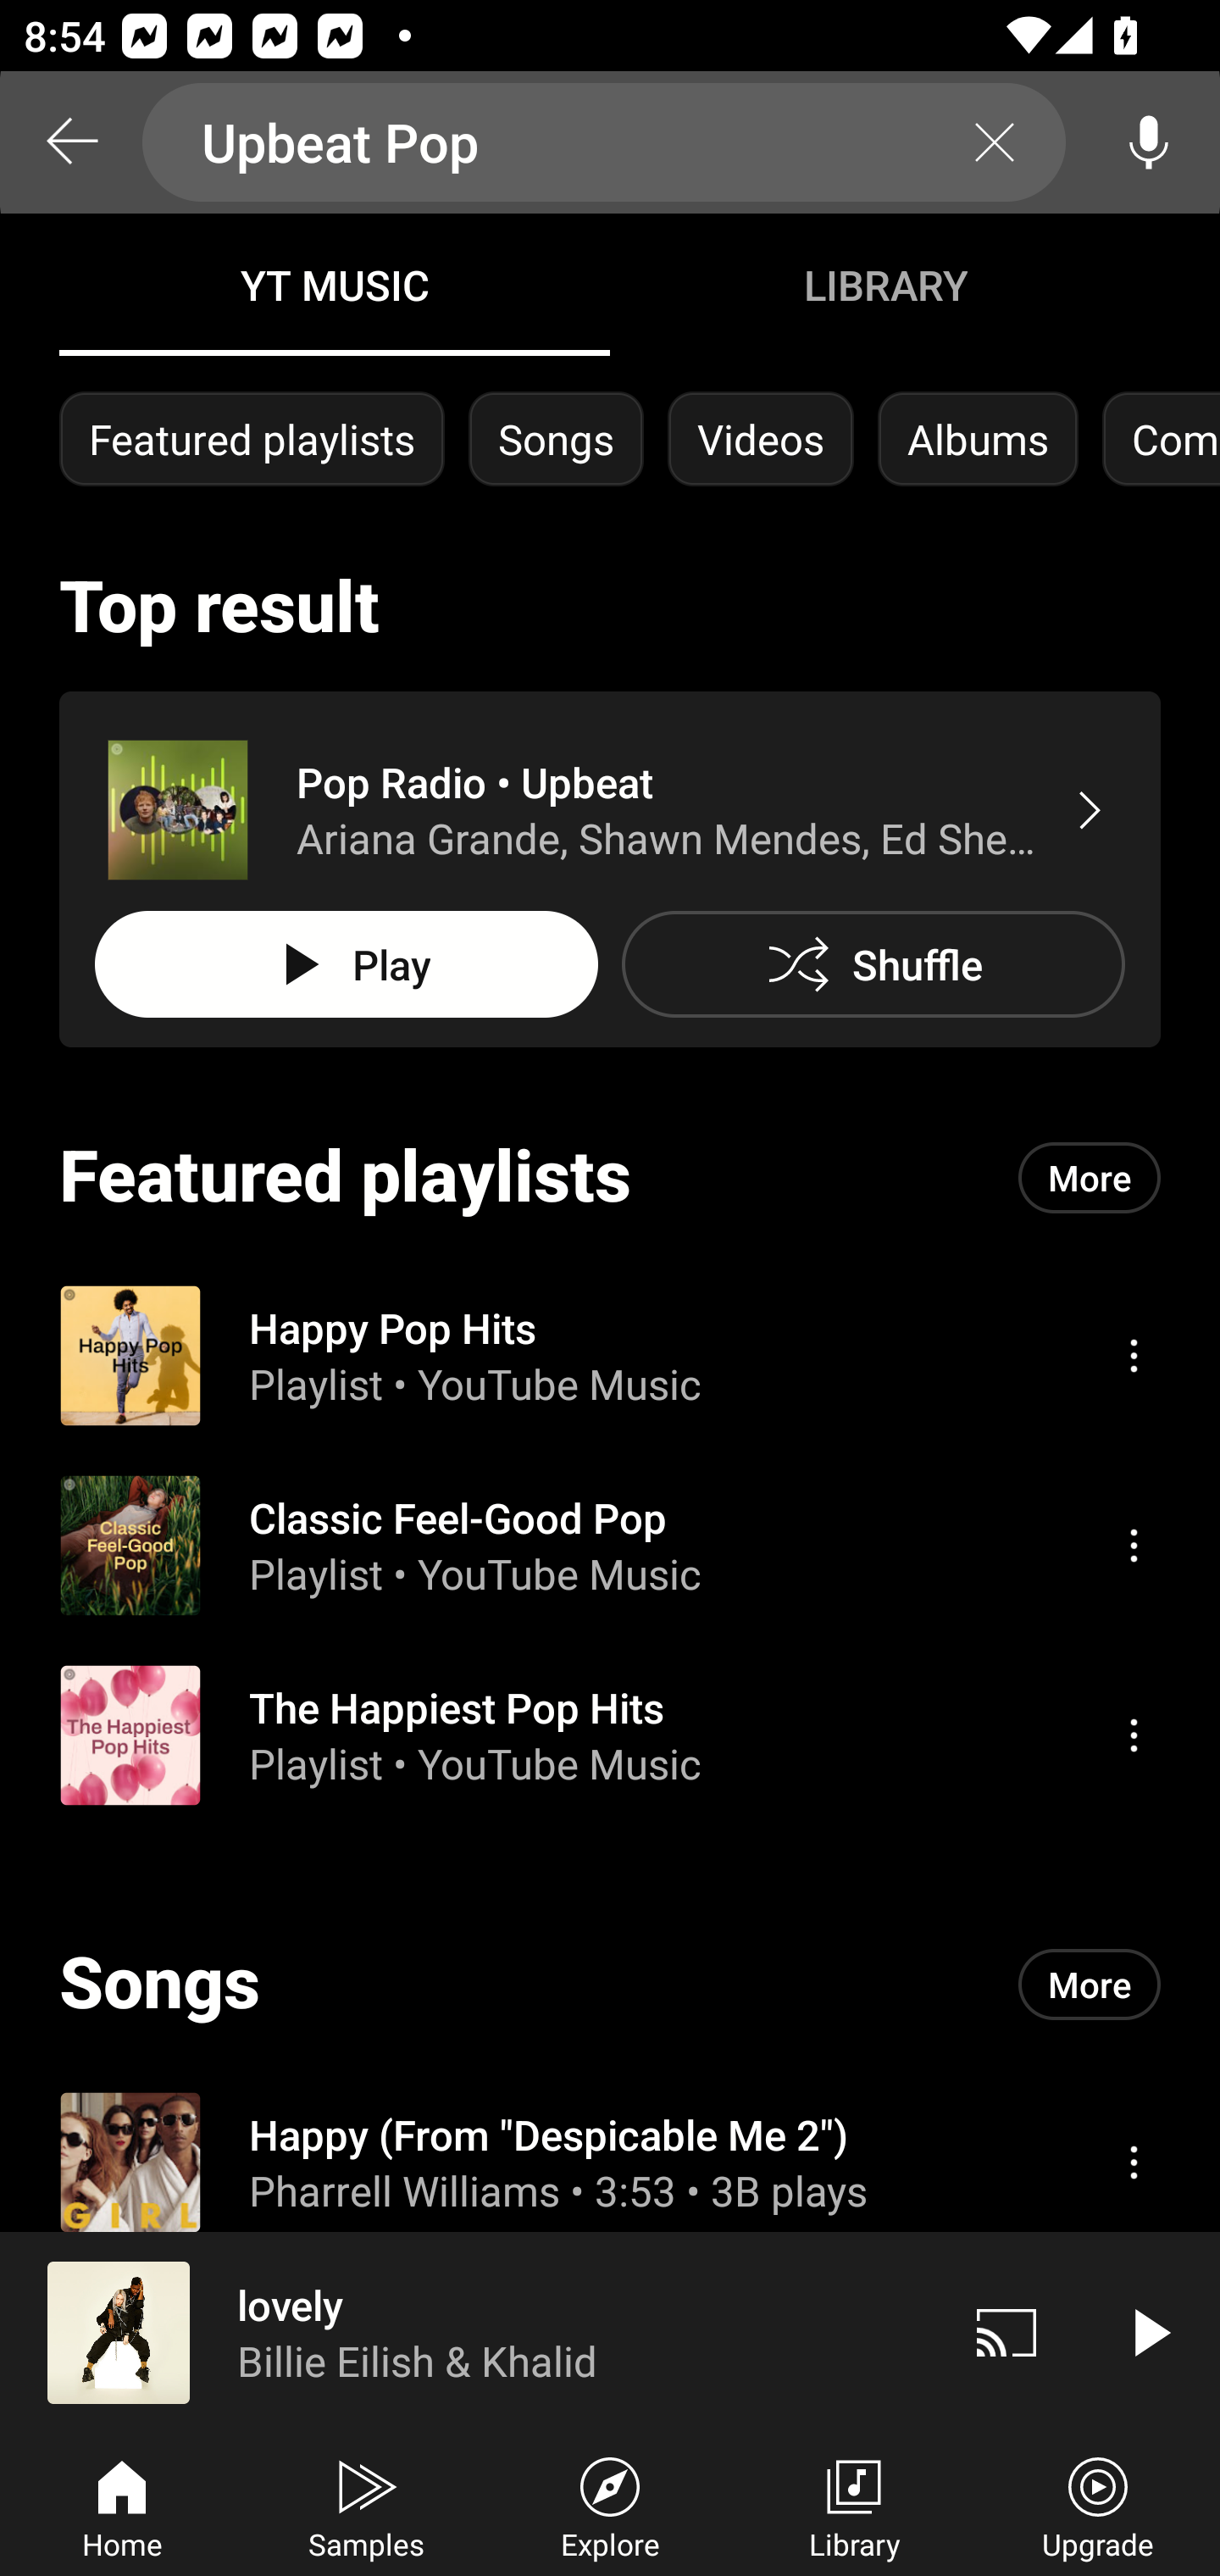 The image size is (1220, 2576). What do you see at coordinates (1090, 1176) in the screenshot?
I see `More` at bounding box center [1090, 1176].